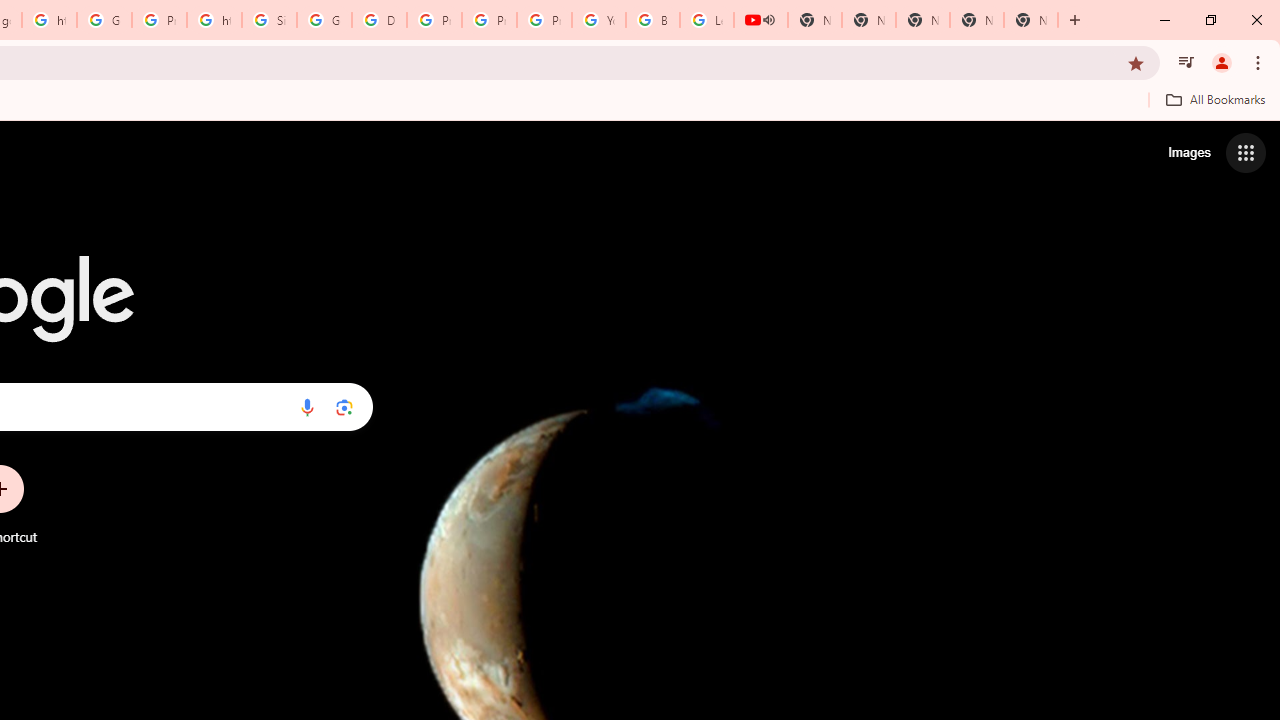 This screenshot has height=720, width=1280. Describe the element at coordinates (1188, 152) in the screenshot. I see `Search for Images ` at that location.